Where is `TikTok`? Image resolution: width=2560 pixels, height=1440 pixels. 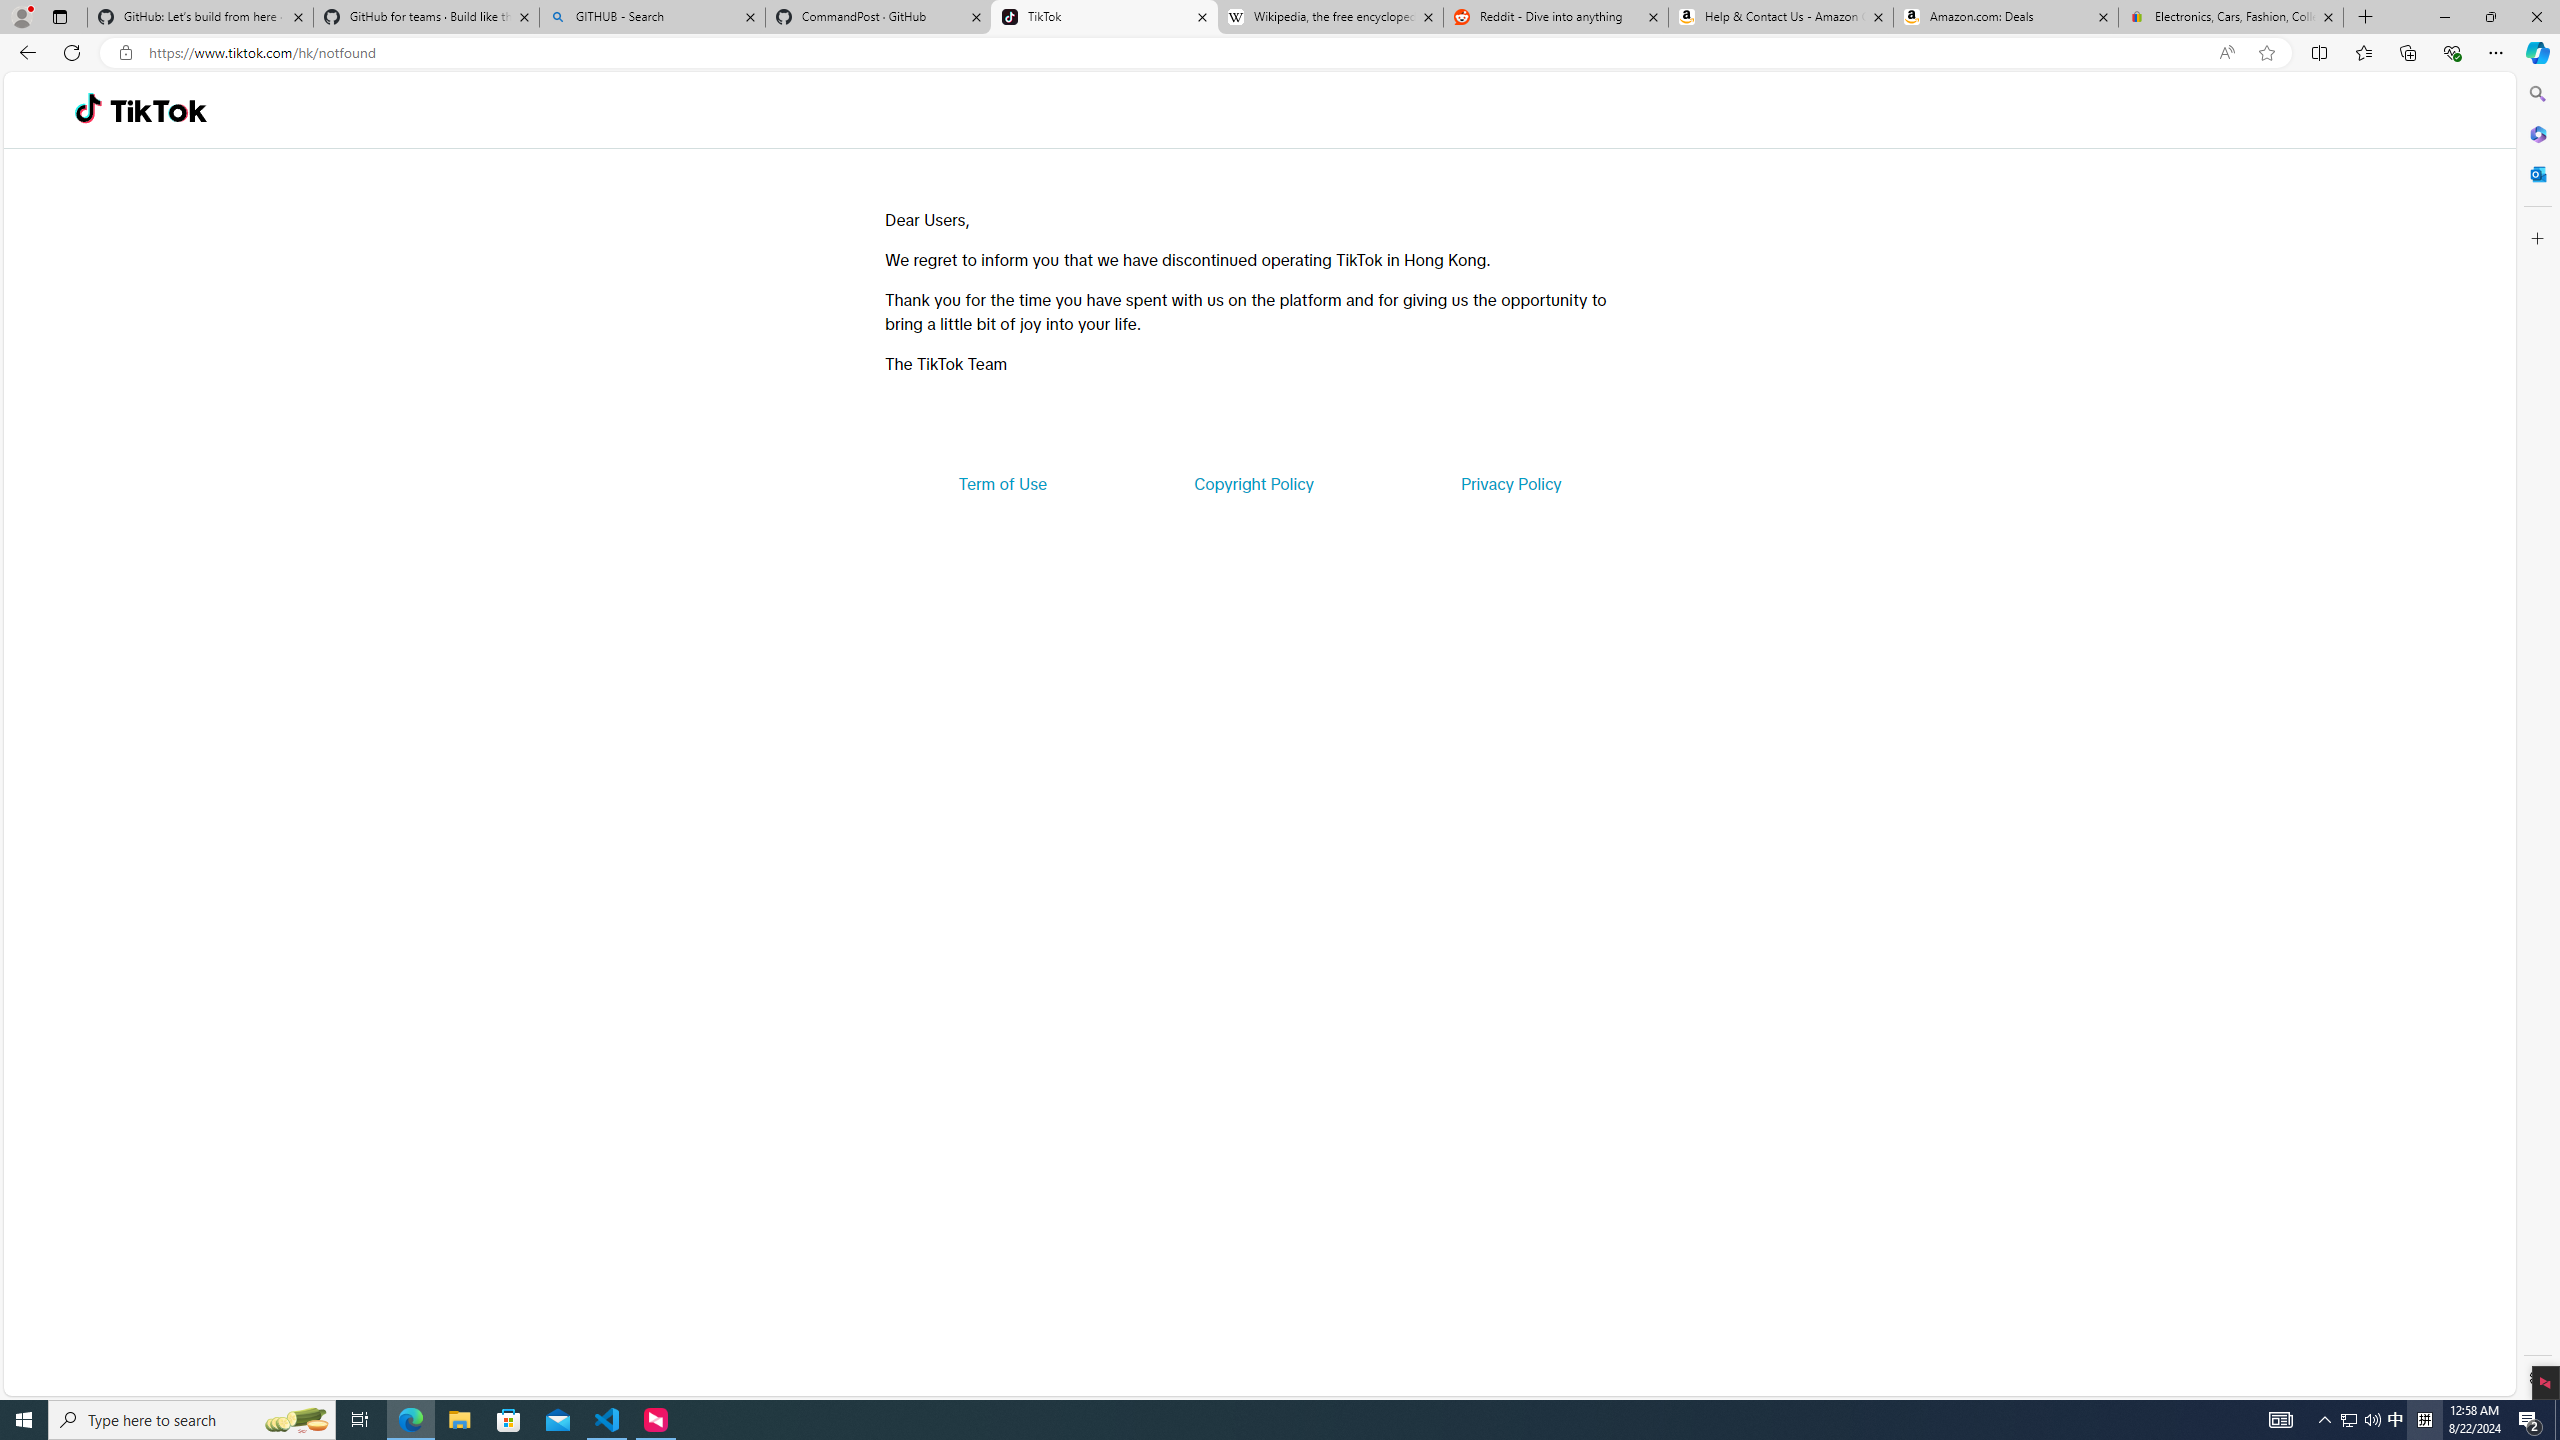 TikTok is located at coordinates (158, 110).